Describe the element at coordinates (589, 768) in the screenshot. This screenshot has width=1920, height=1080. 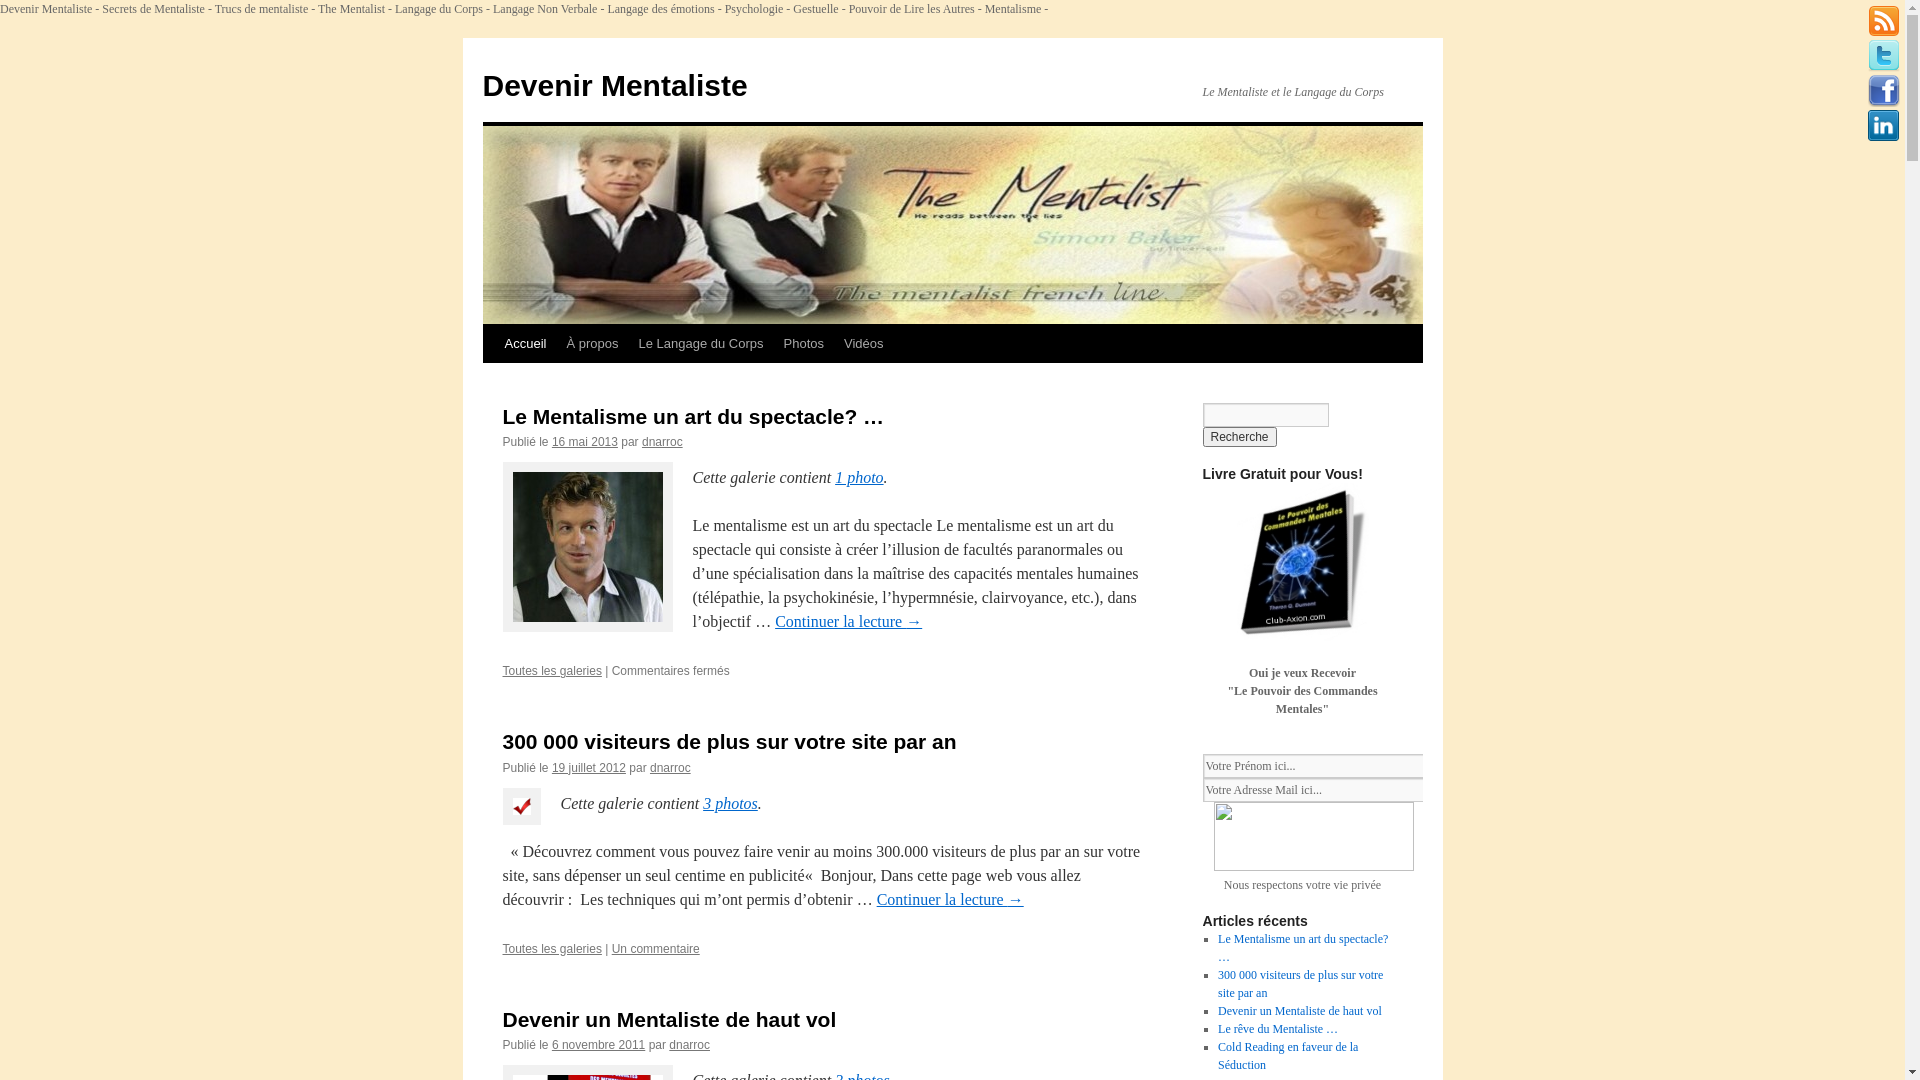
I see `19 juillet 2012` at that location.